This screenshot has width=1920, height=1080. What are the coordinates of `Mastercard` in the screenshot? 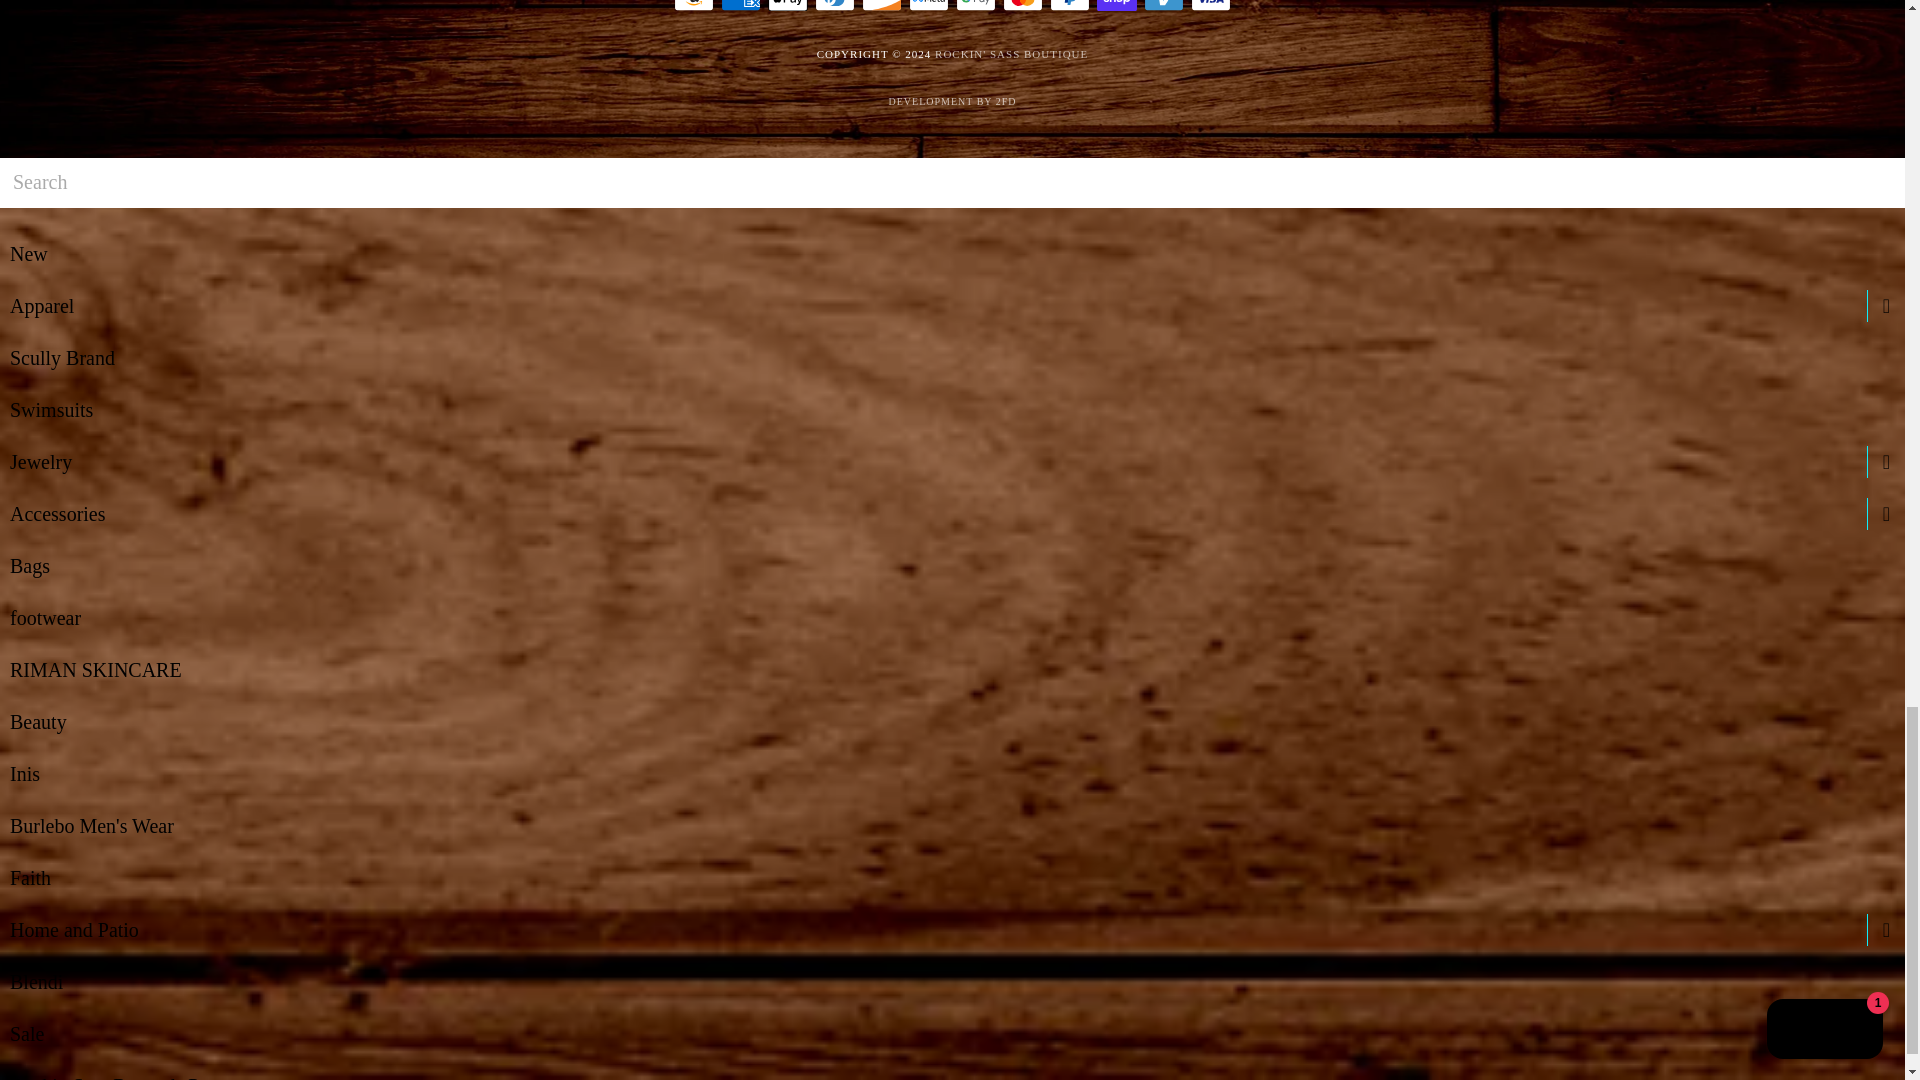 It's located at (1022, 5).